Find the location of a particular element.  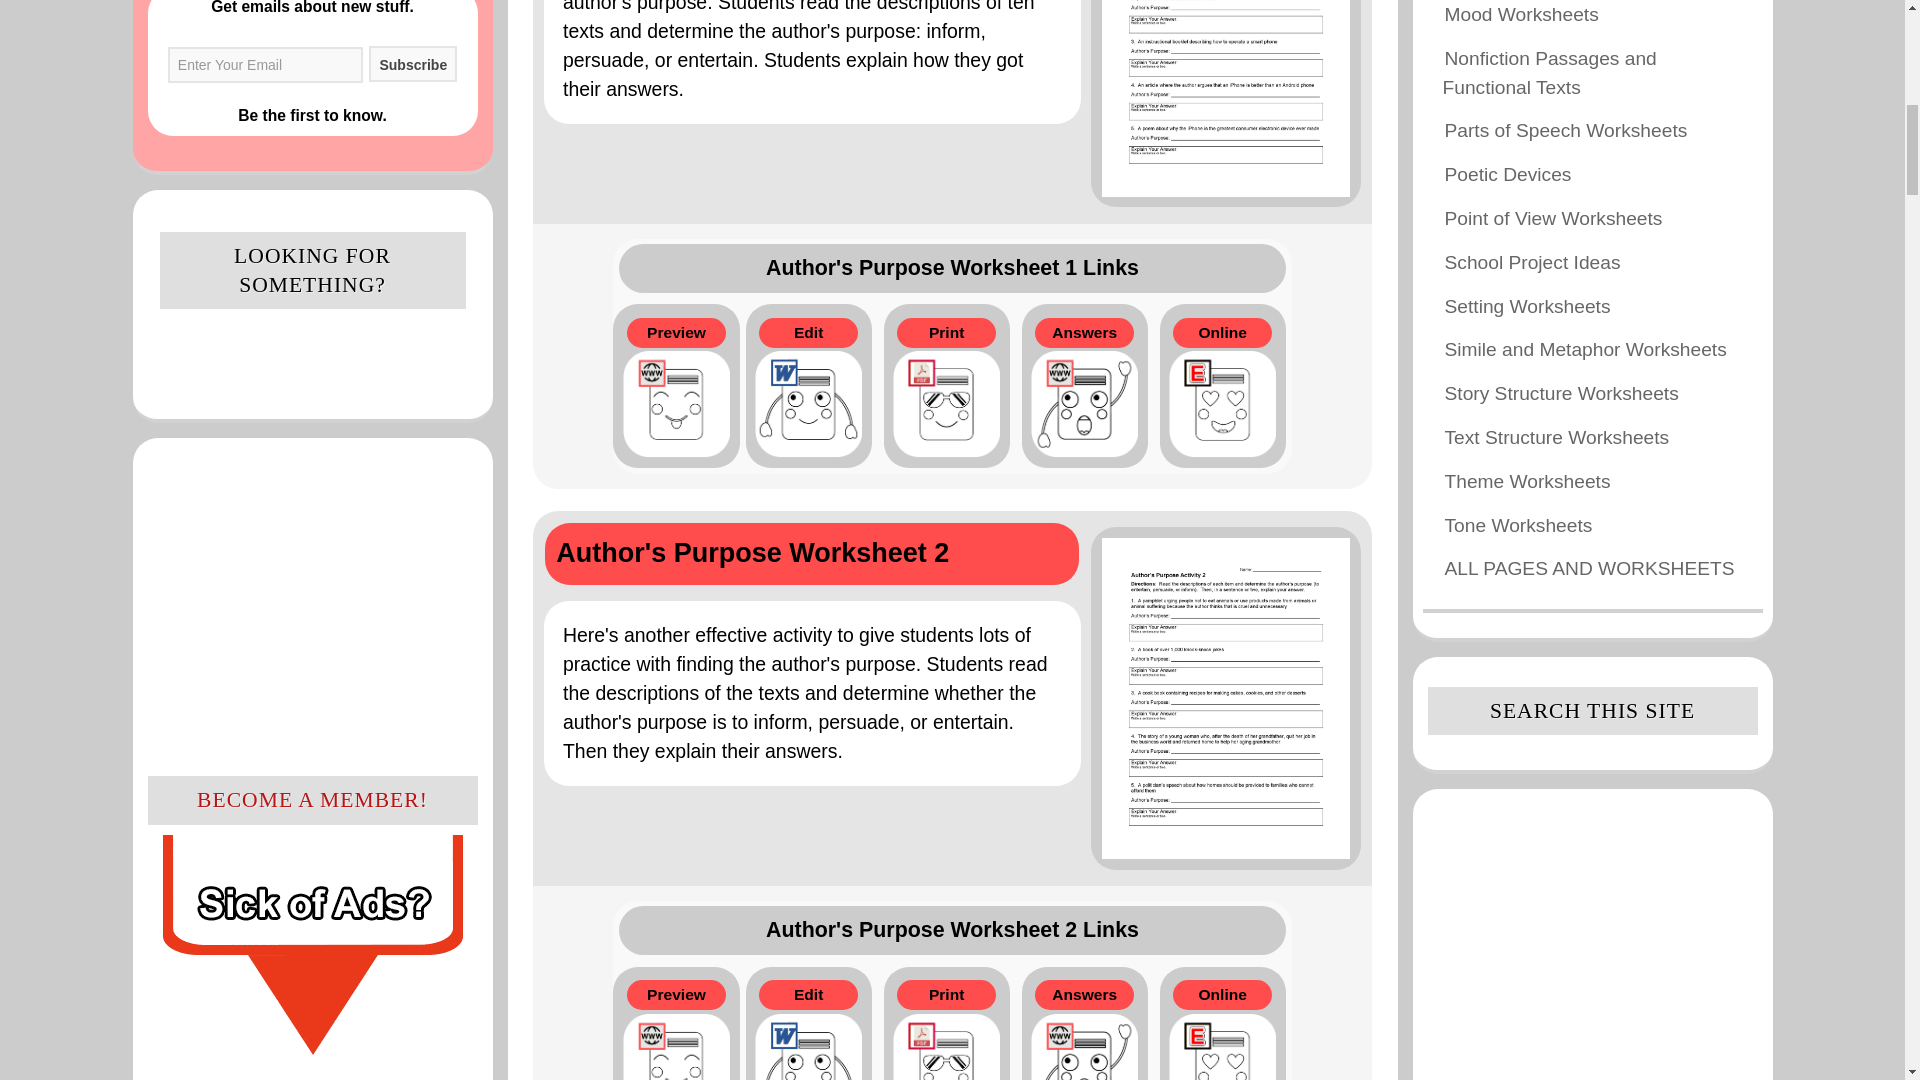

Enter Your Email is located at coordinates (265, 65).